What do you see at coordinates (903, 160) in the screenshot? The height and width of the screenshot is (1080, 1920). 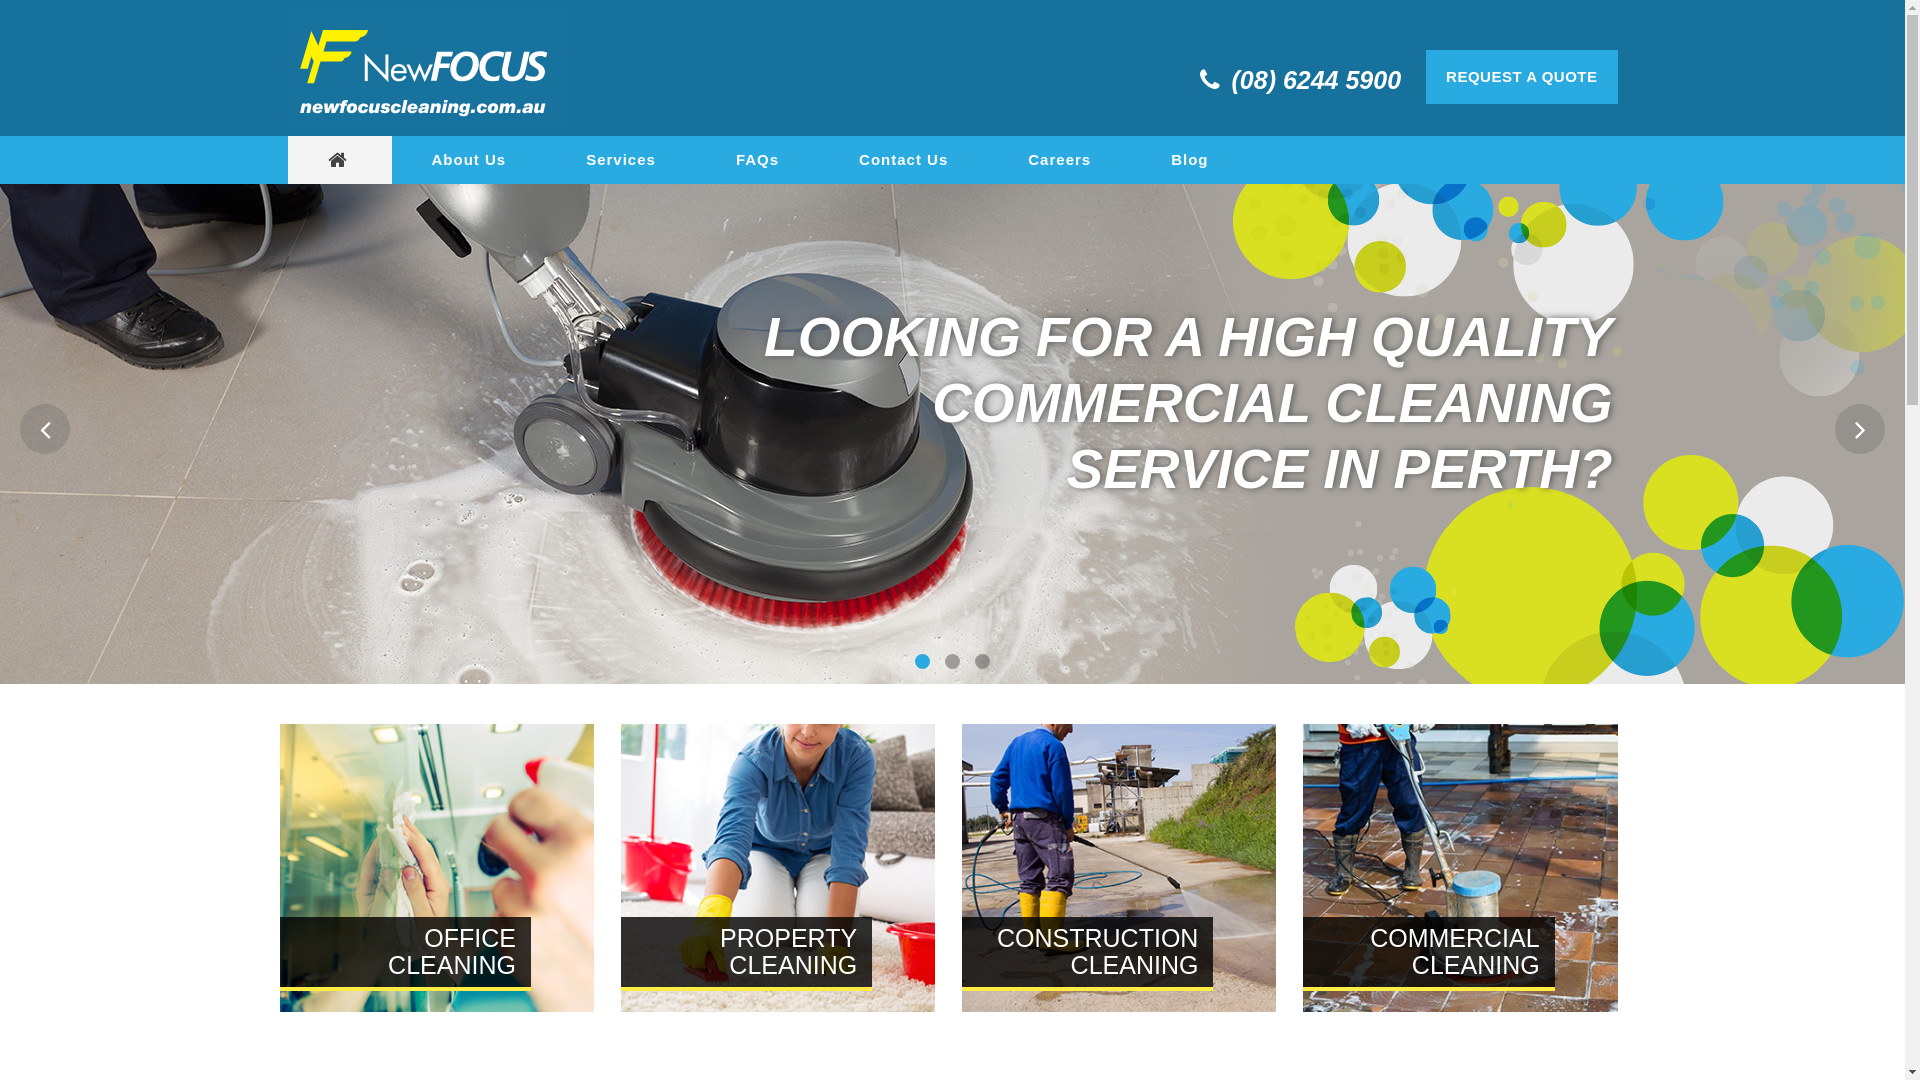 I see `Contact Us` at bounding box center [903, 160].